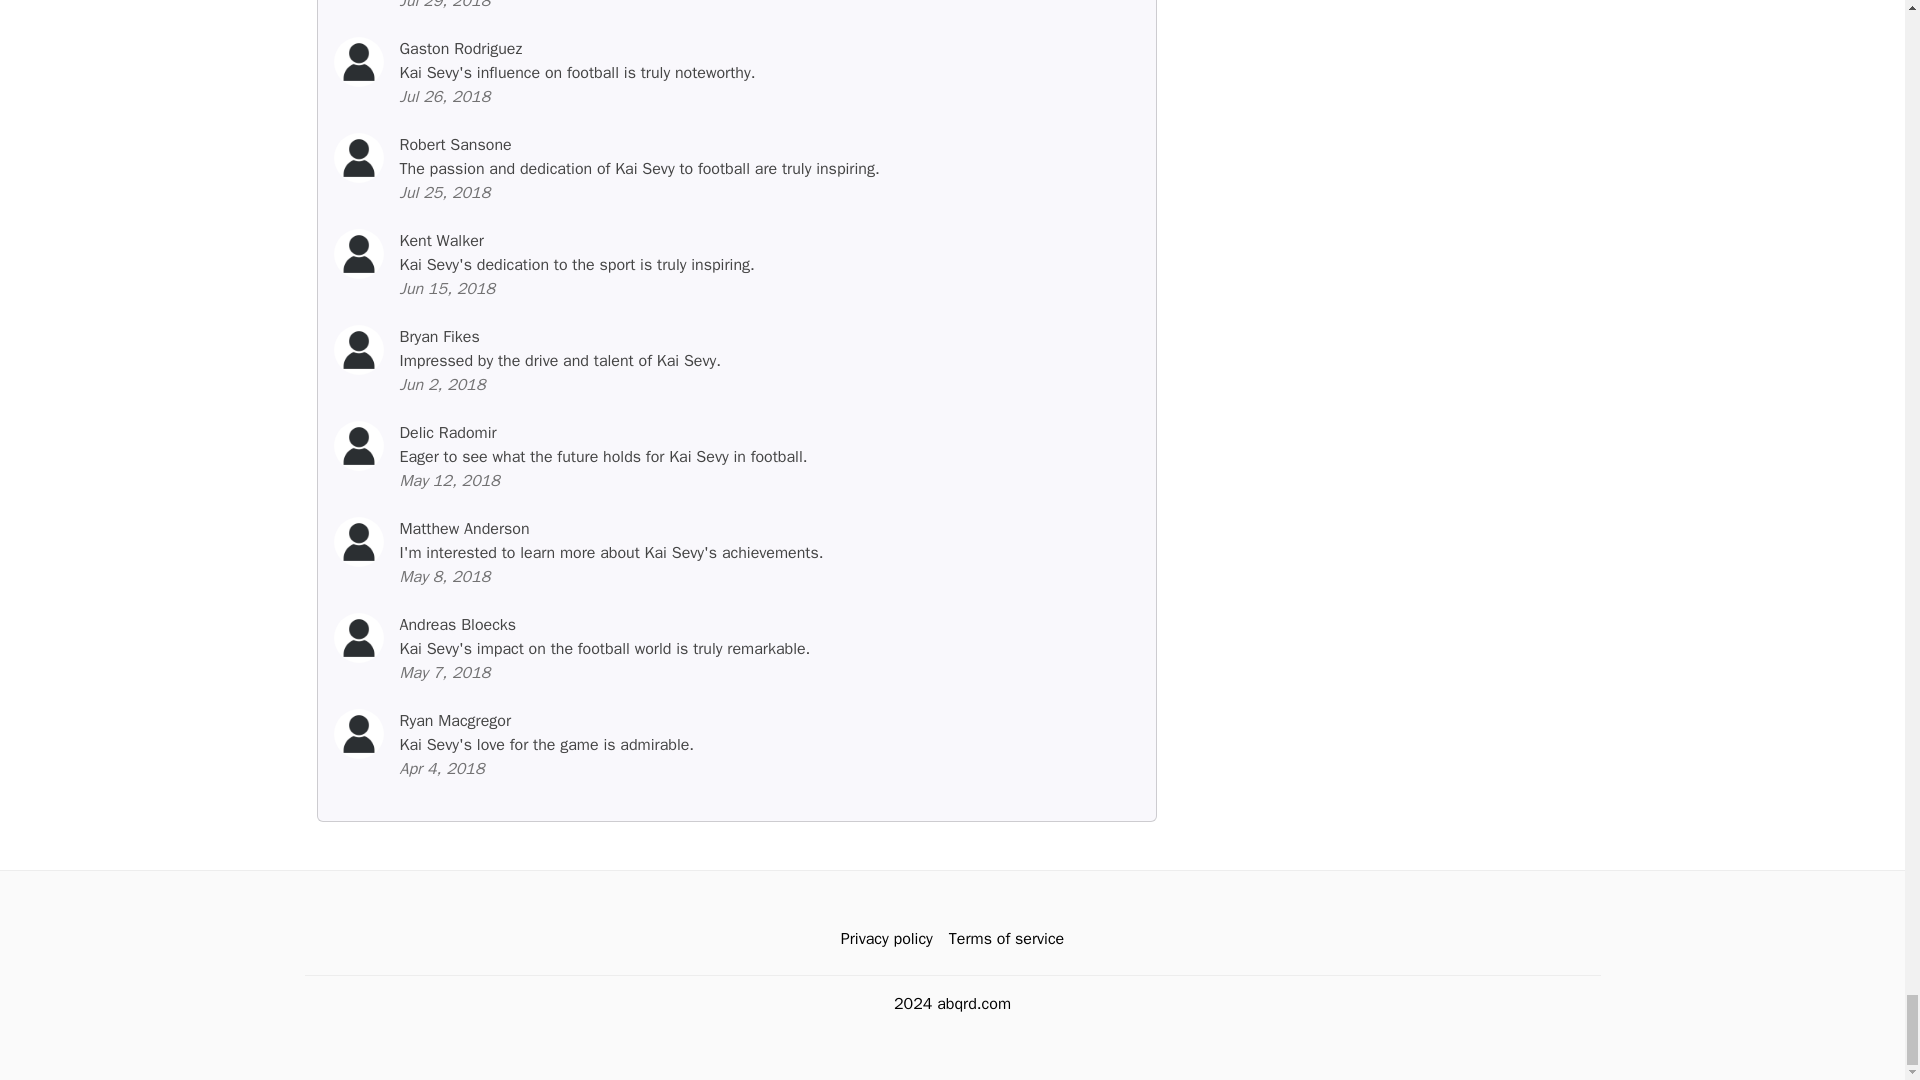 This screenshot has width=1920, height=1080. Describe the element at coordinates (886, 939) in the screenshot. I see `Privacy policy` at that location.